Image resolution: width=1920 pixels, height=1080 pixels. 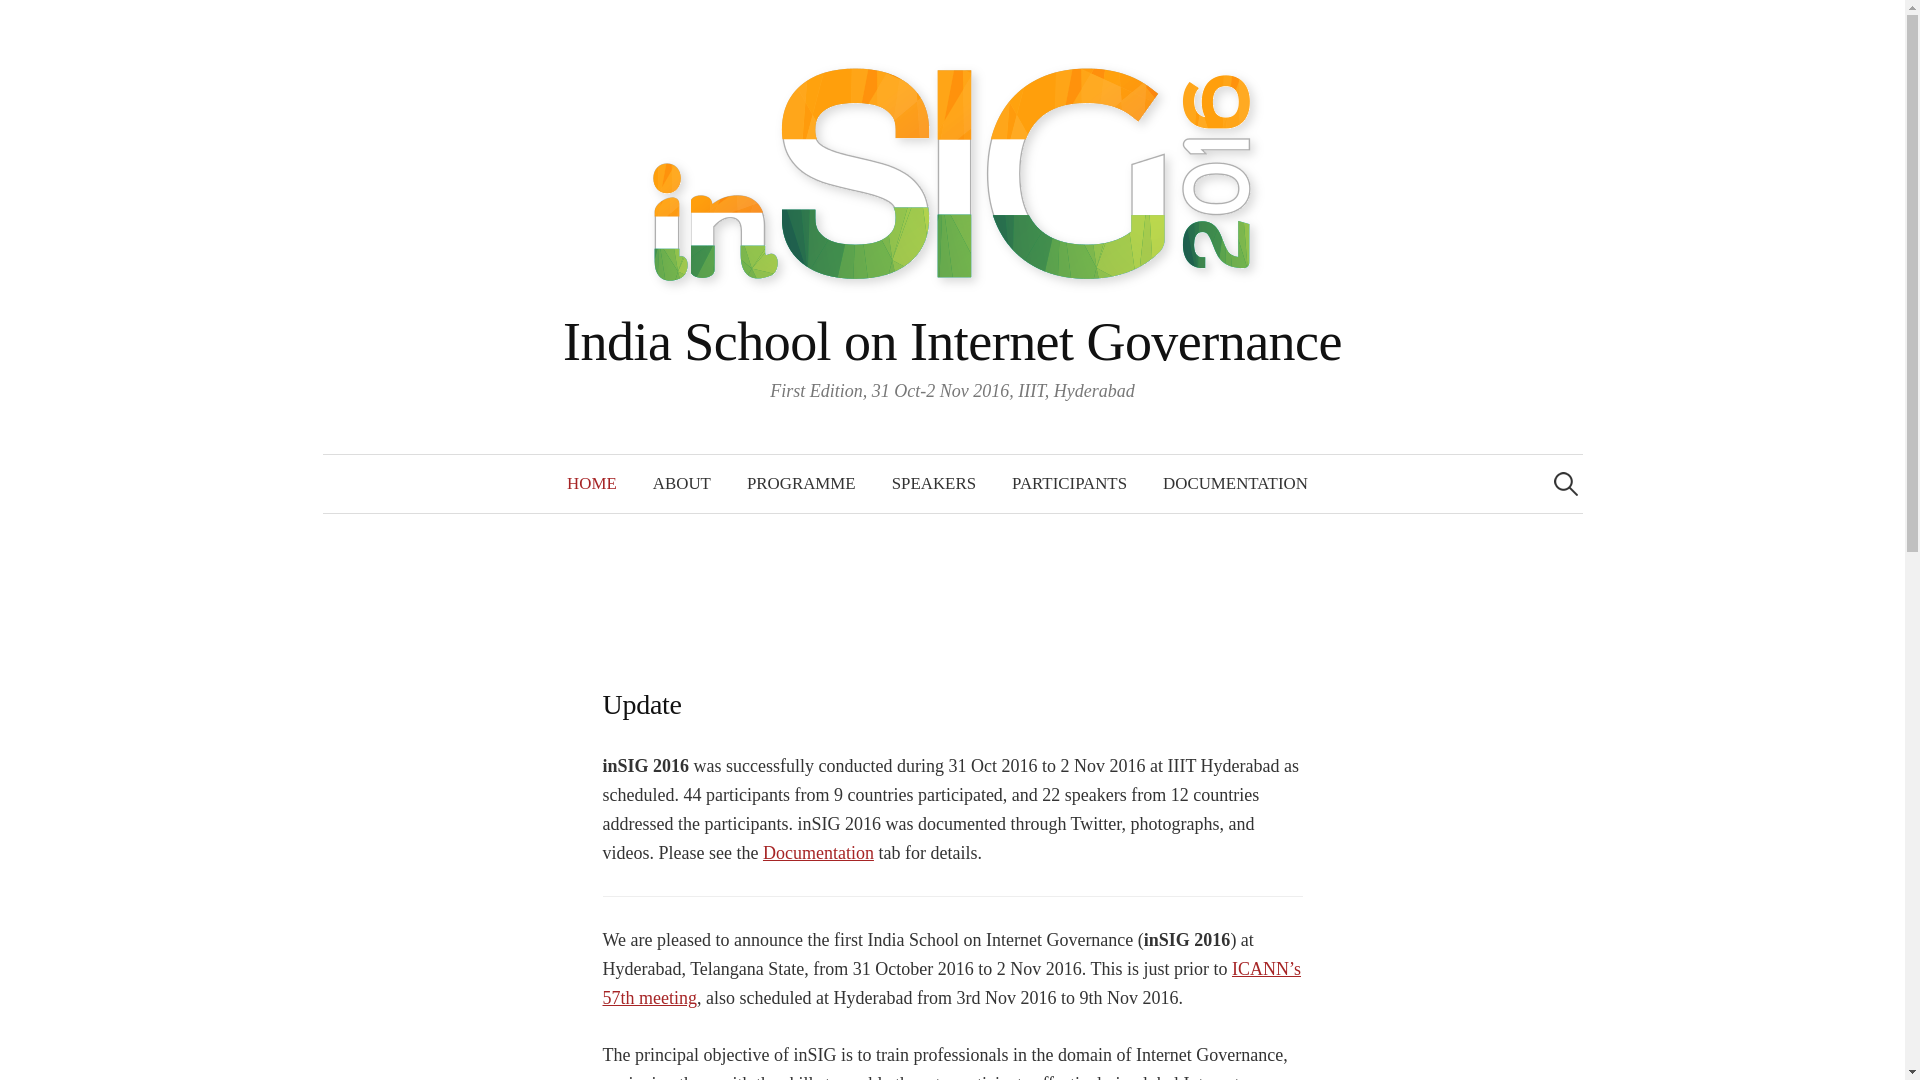 I want to click on PARTICIPANTS, so click(x=1069, y=484).